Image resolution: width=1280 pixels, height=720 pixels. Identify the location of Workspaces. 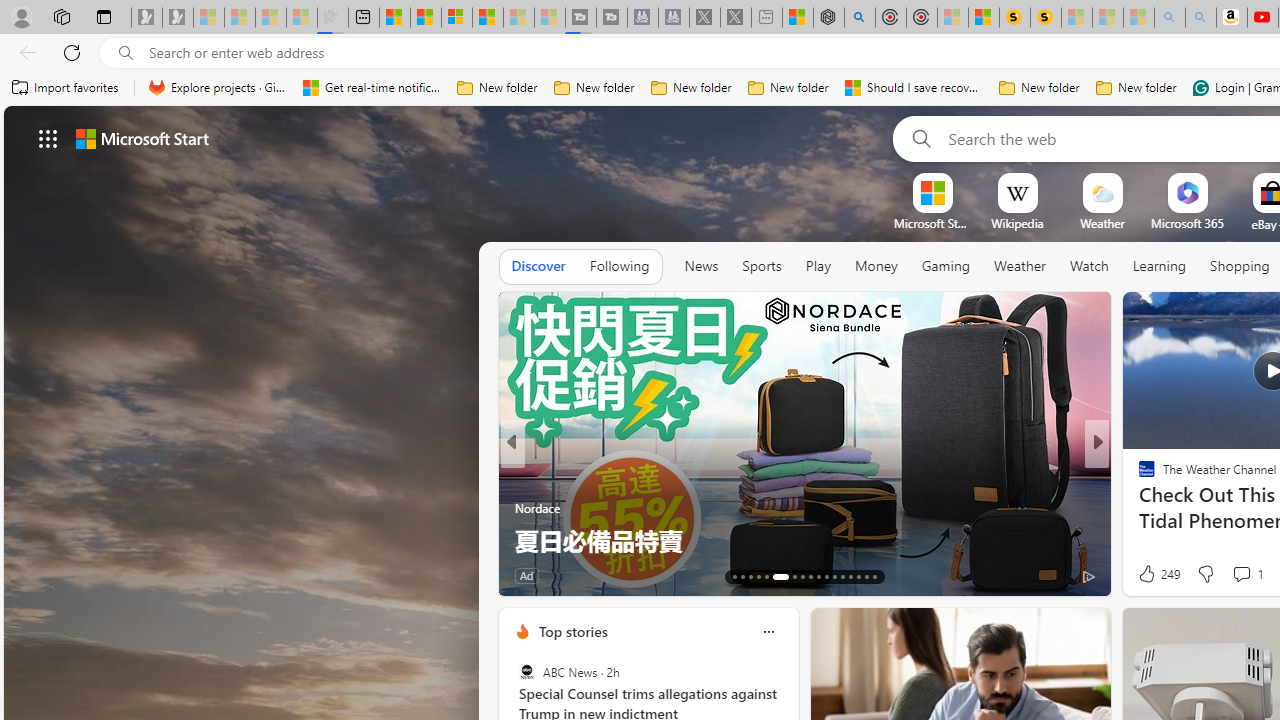
(61, 16).